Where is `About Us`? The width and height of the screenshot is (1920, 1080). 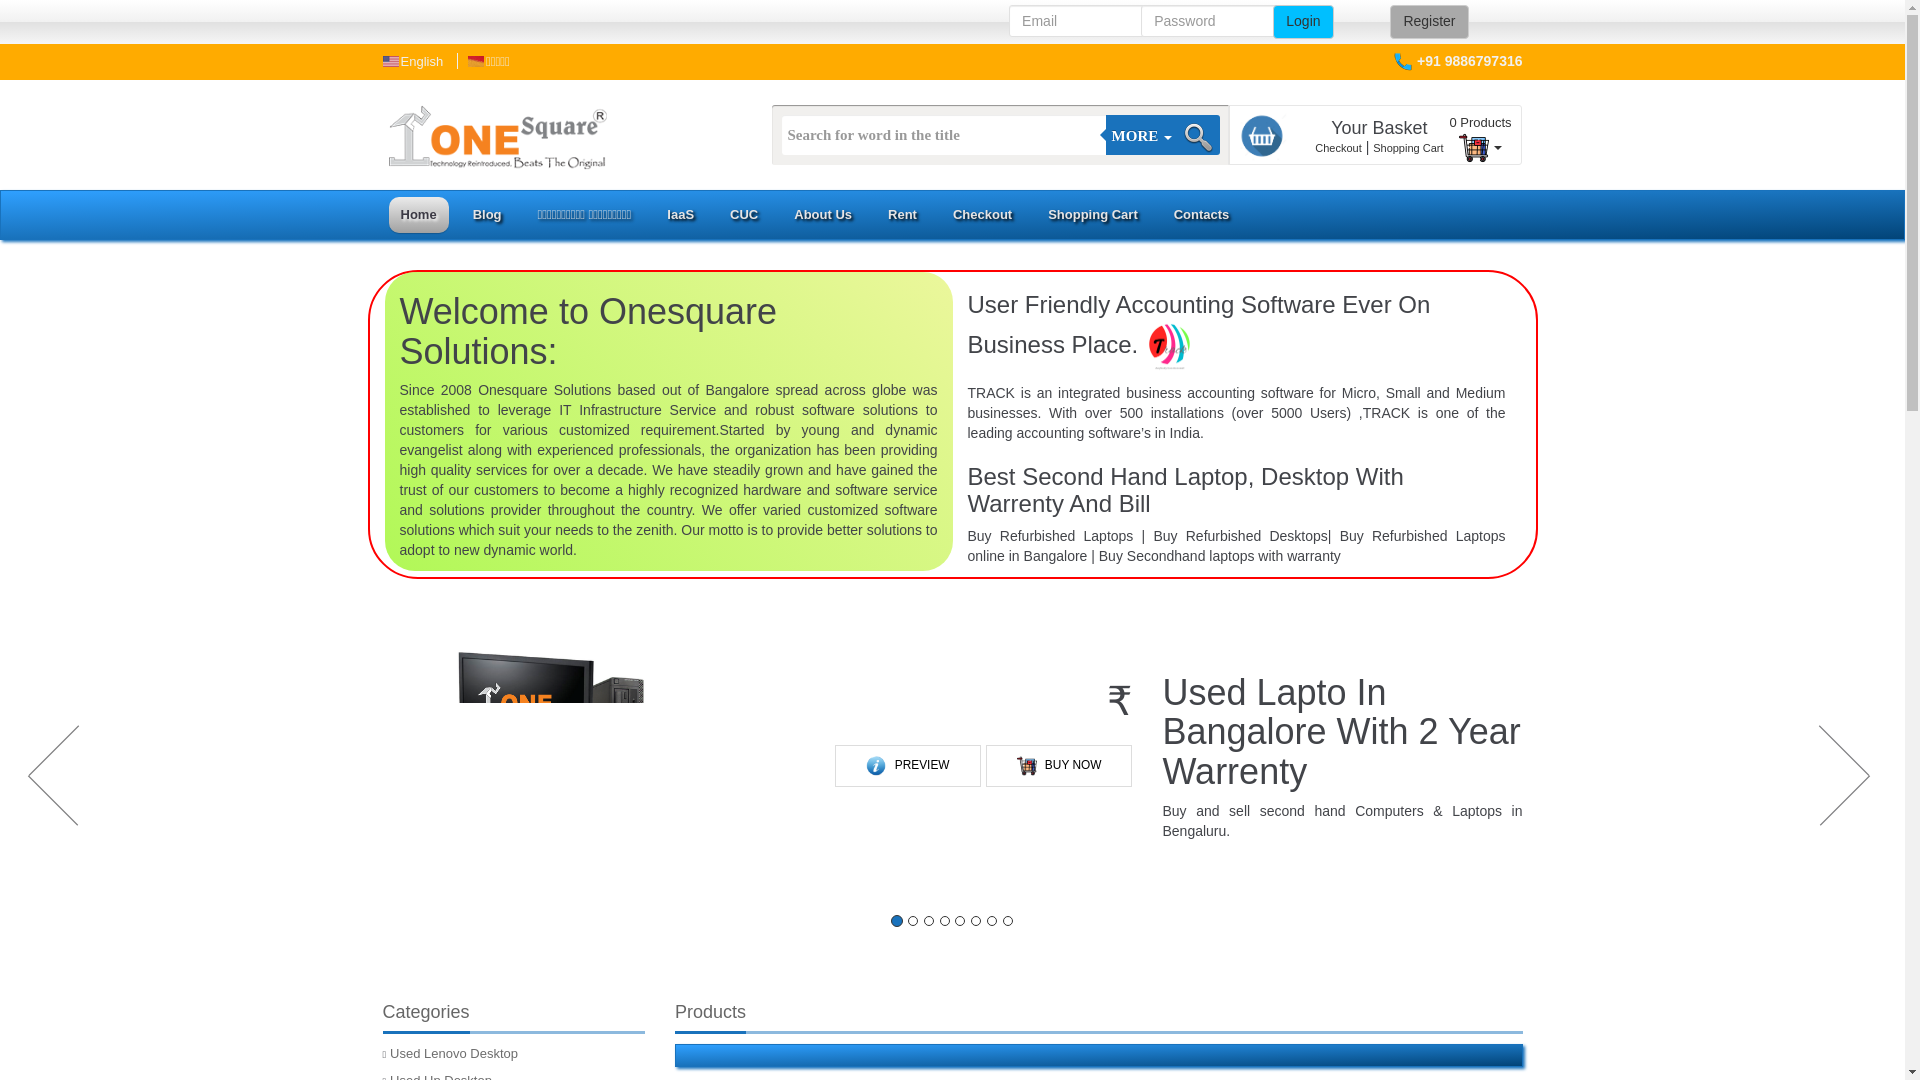 About Us is located at coordinates (822, 214).